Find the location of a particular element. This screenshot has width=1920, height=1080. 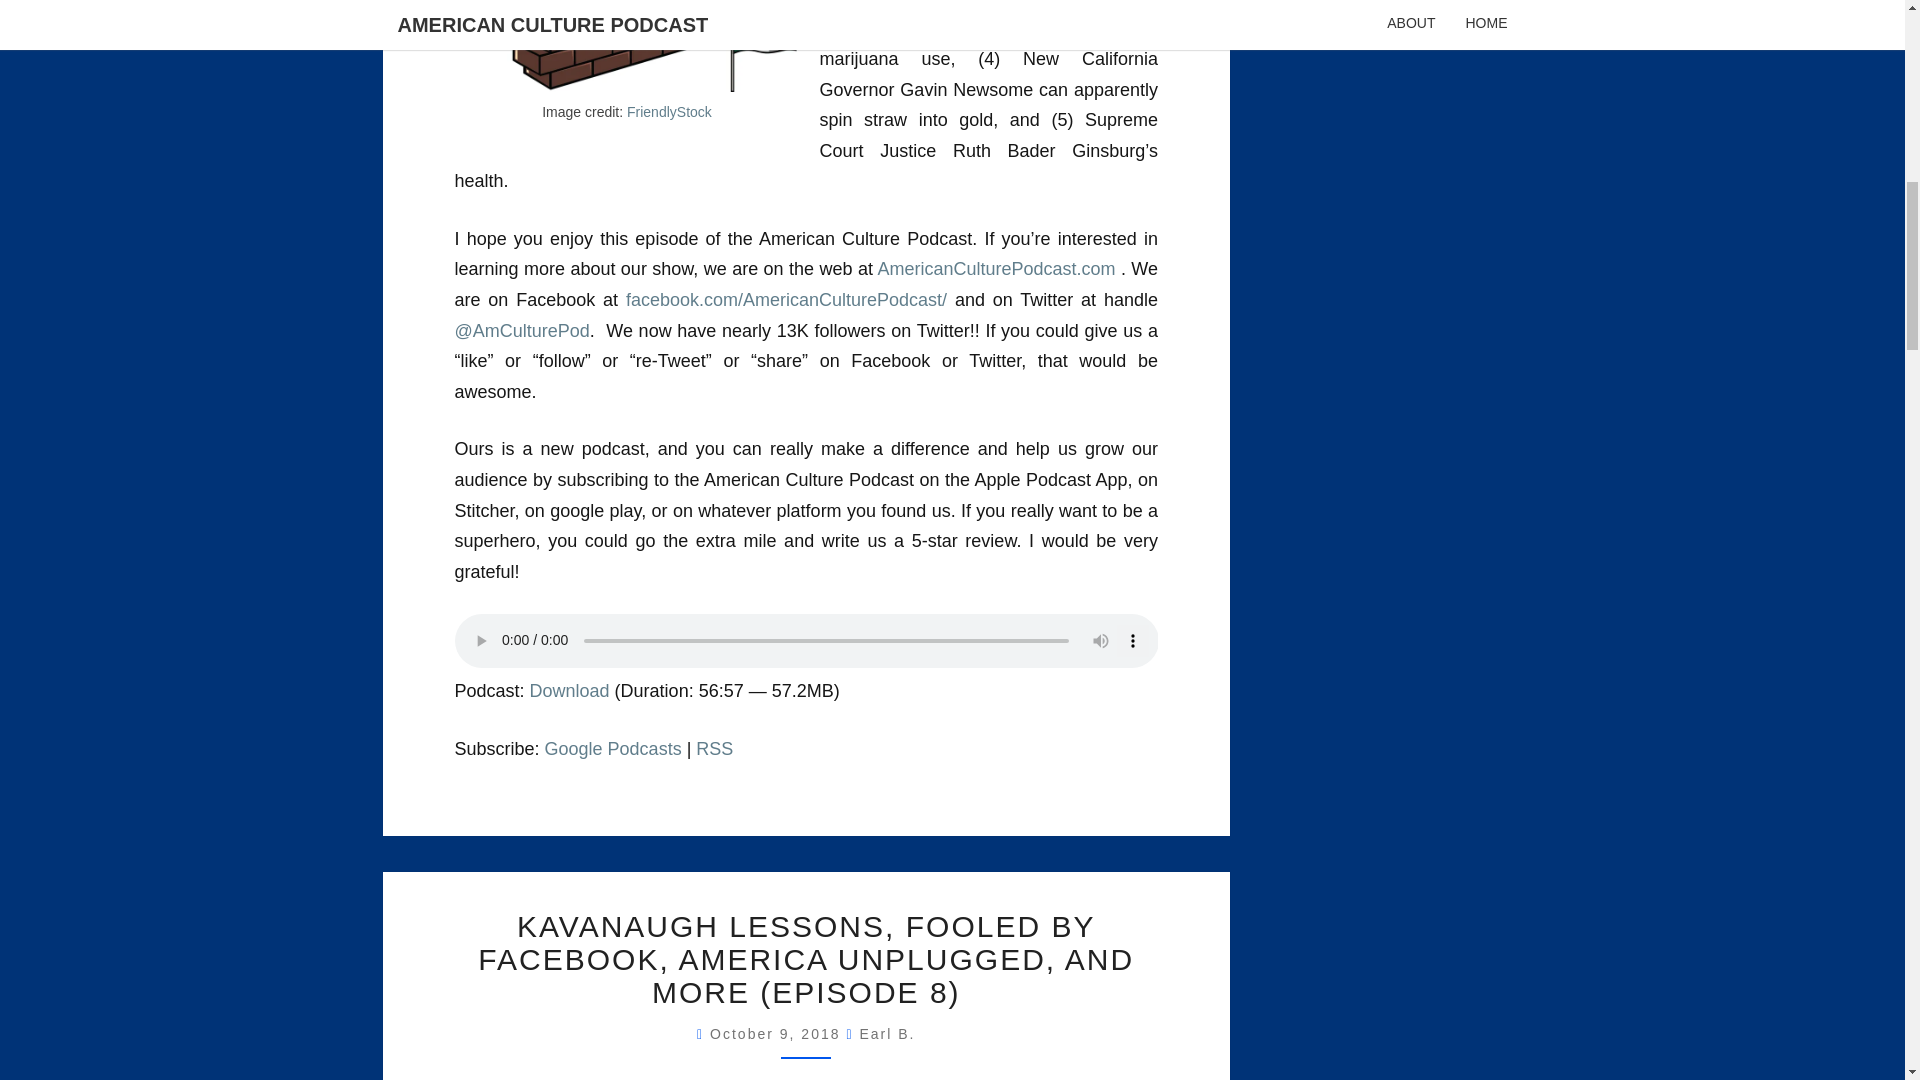

Download is located at coordinates (570, 690).